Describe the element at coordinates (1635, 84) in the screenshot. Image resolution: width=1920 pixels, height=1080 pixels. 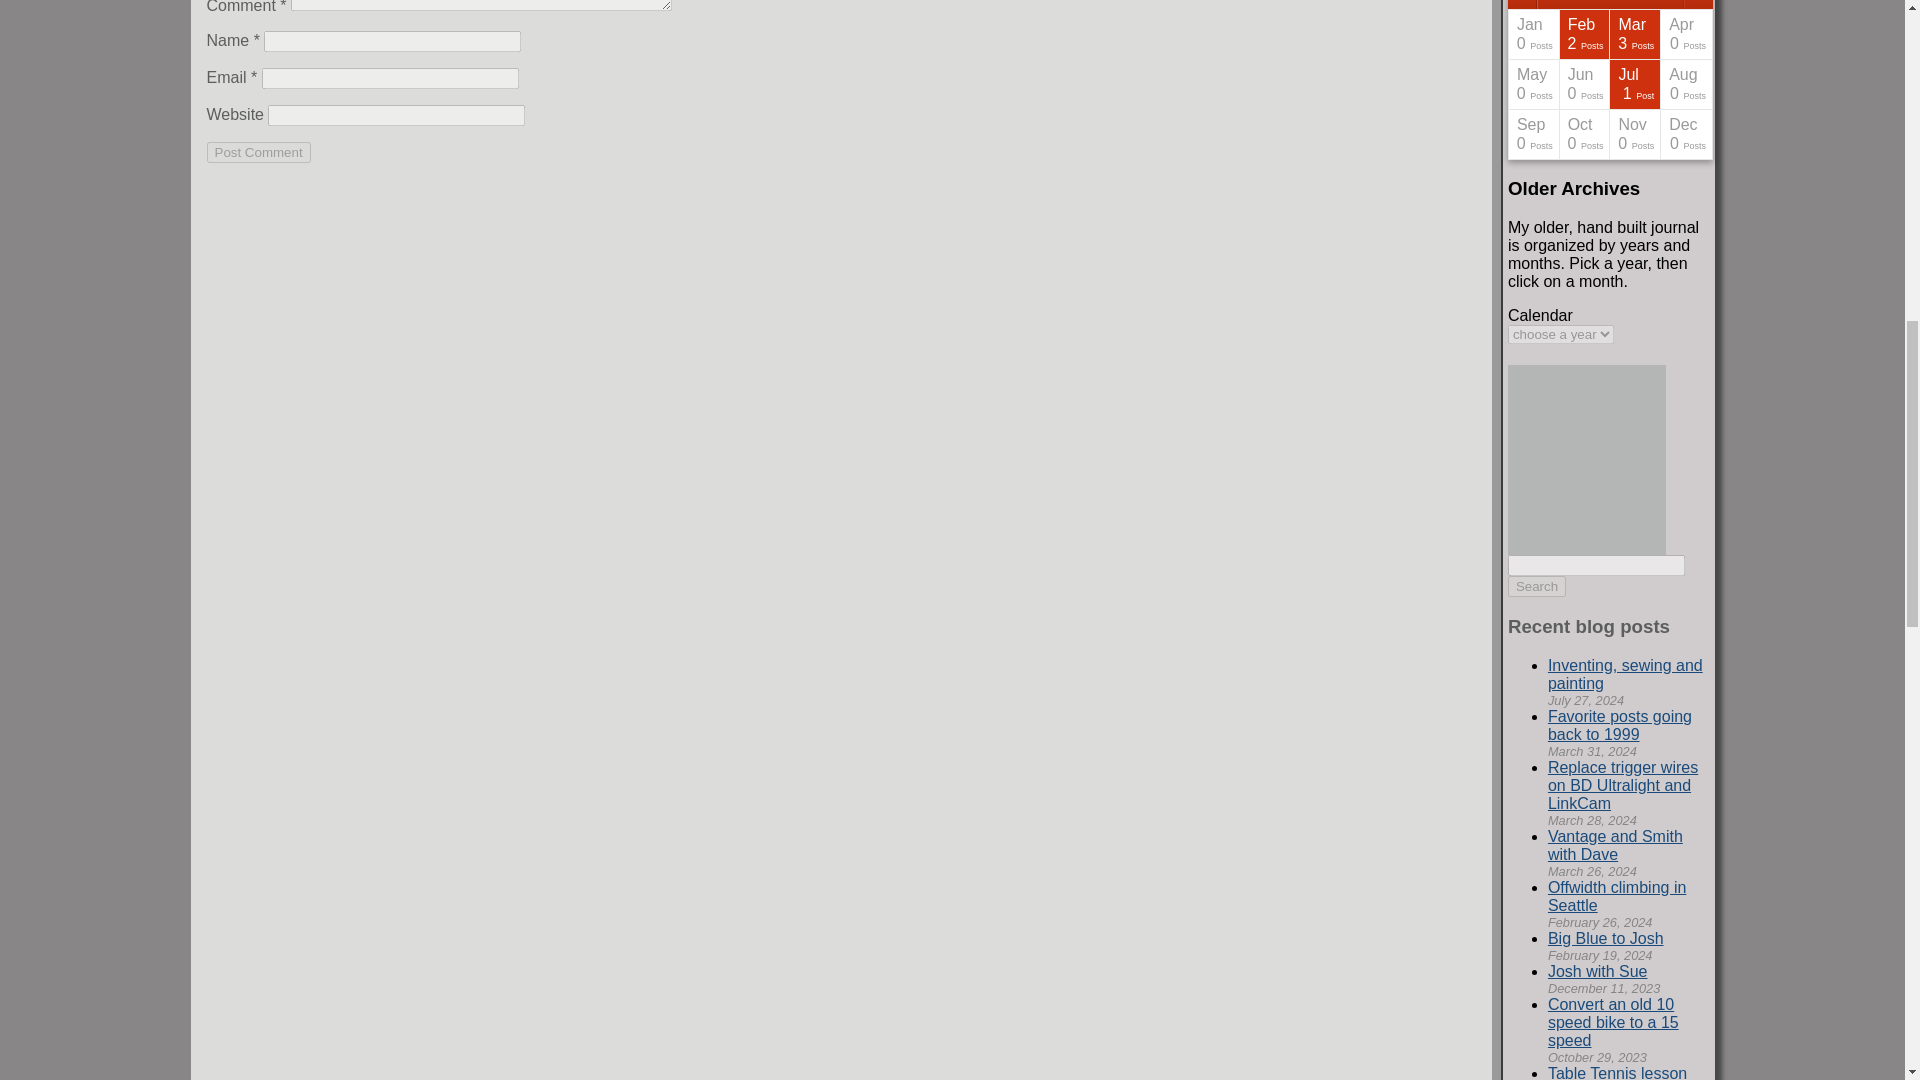
I see `July, 2024 - 1 Post` at that location.